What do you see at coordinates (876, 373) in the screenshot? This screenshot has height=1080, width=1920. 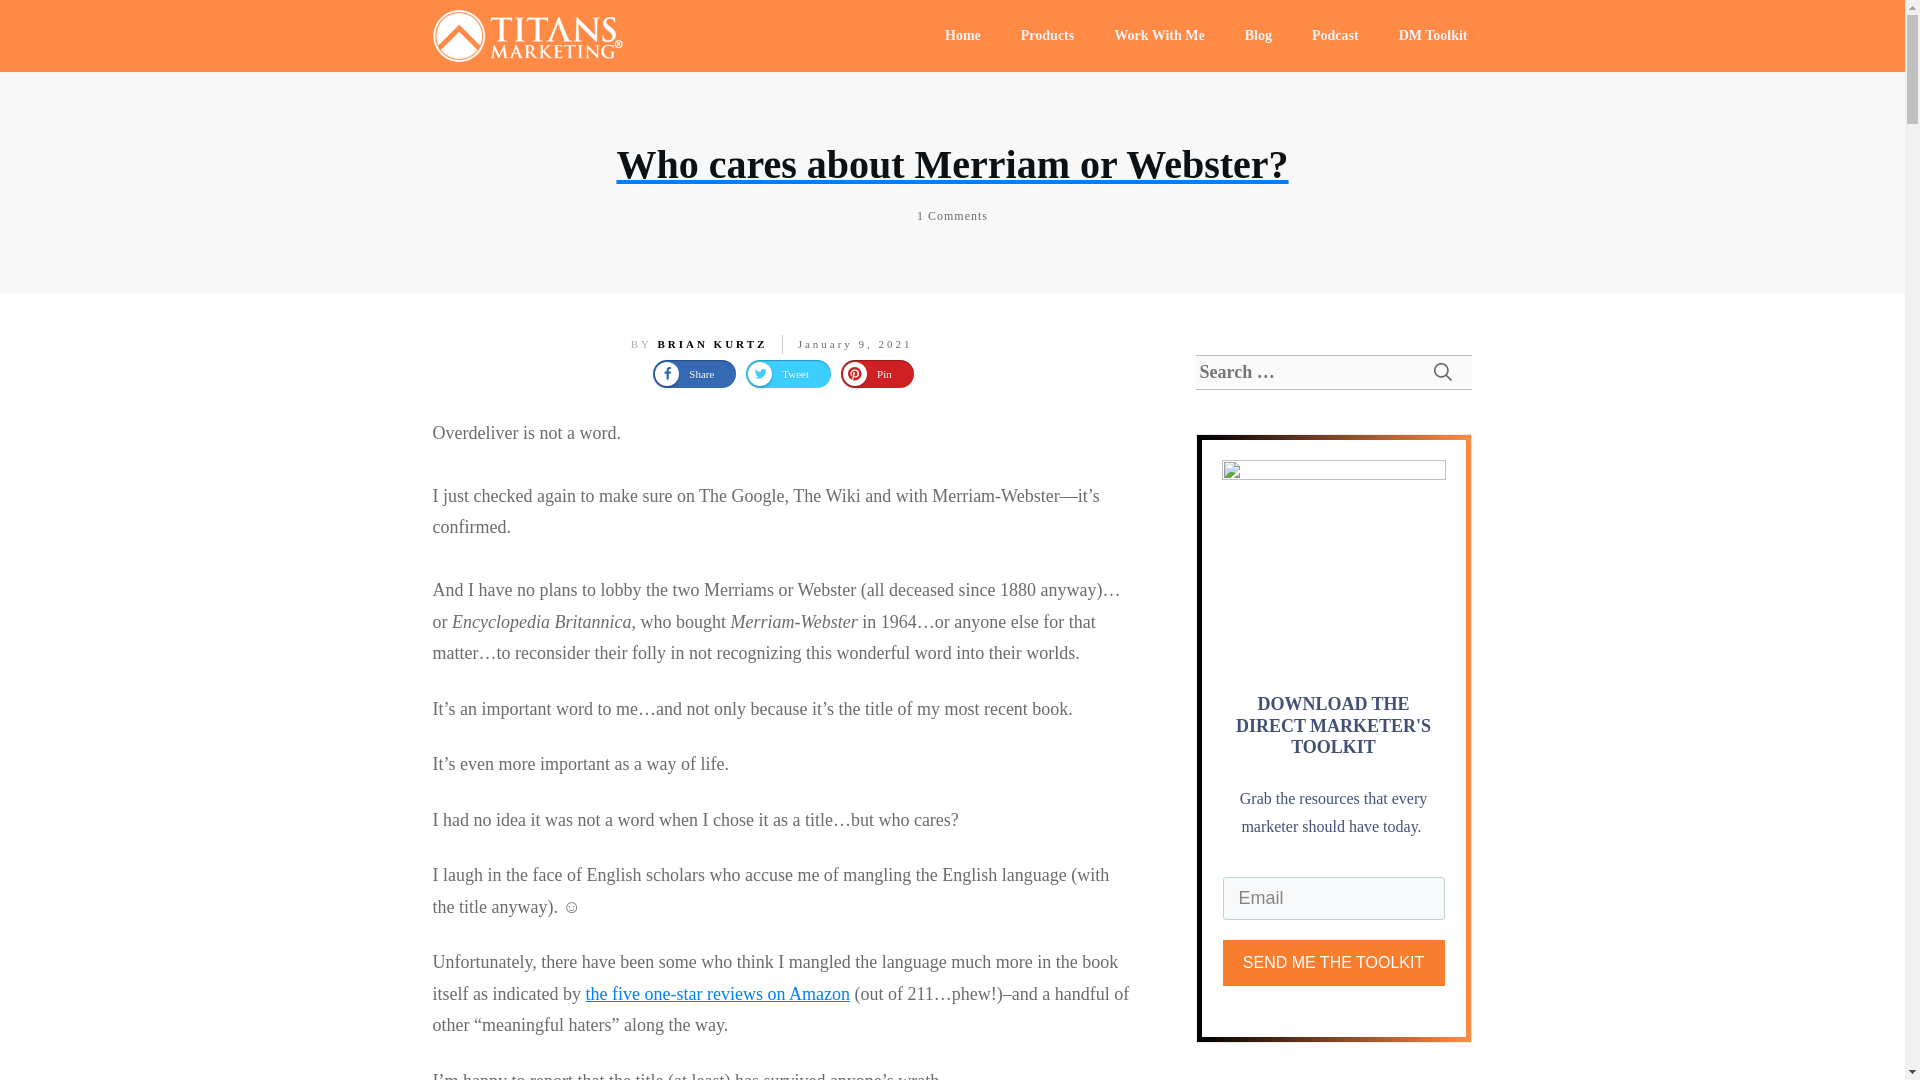 I see `Pin` at bounding box center [876, 373].